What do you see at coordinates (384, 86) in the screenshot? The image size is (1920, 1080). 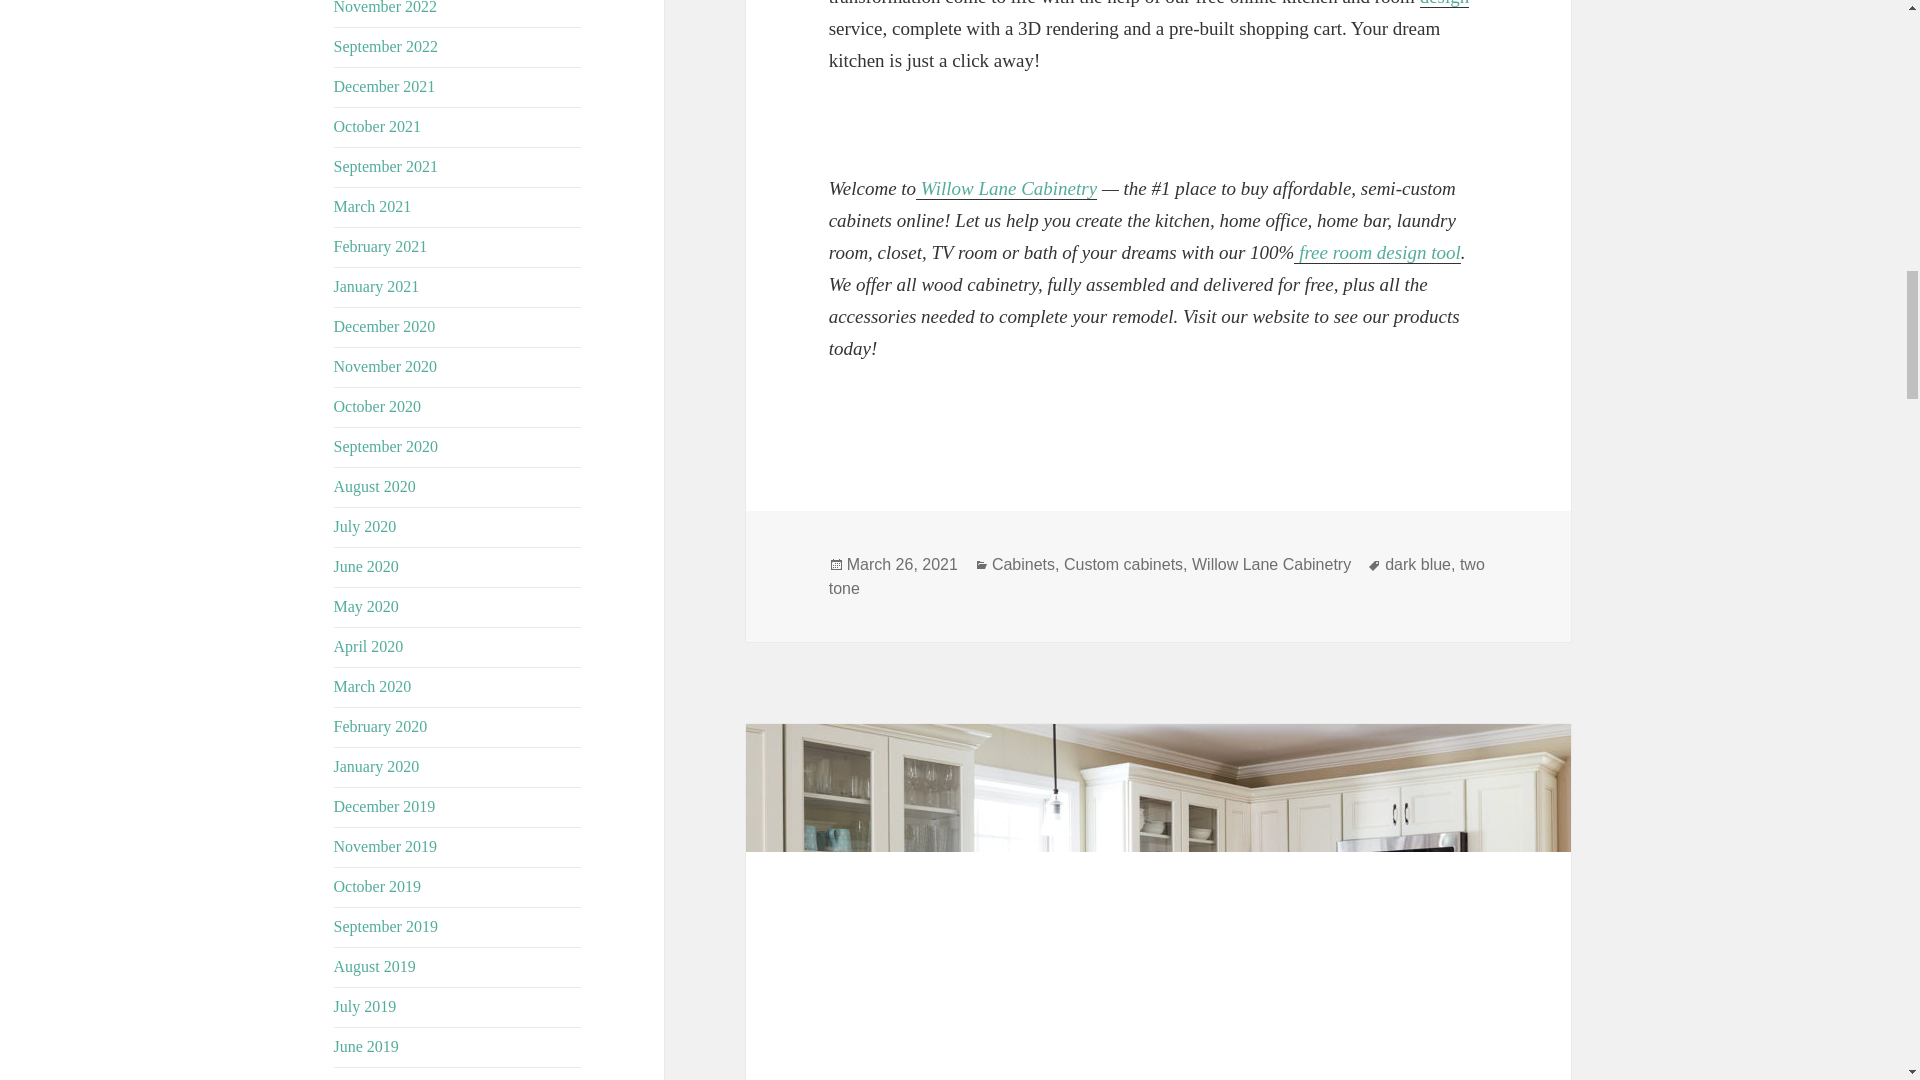 I see `December 2021` at bounding box center [384, 86].